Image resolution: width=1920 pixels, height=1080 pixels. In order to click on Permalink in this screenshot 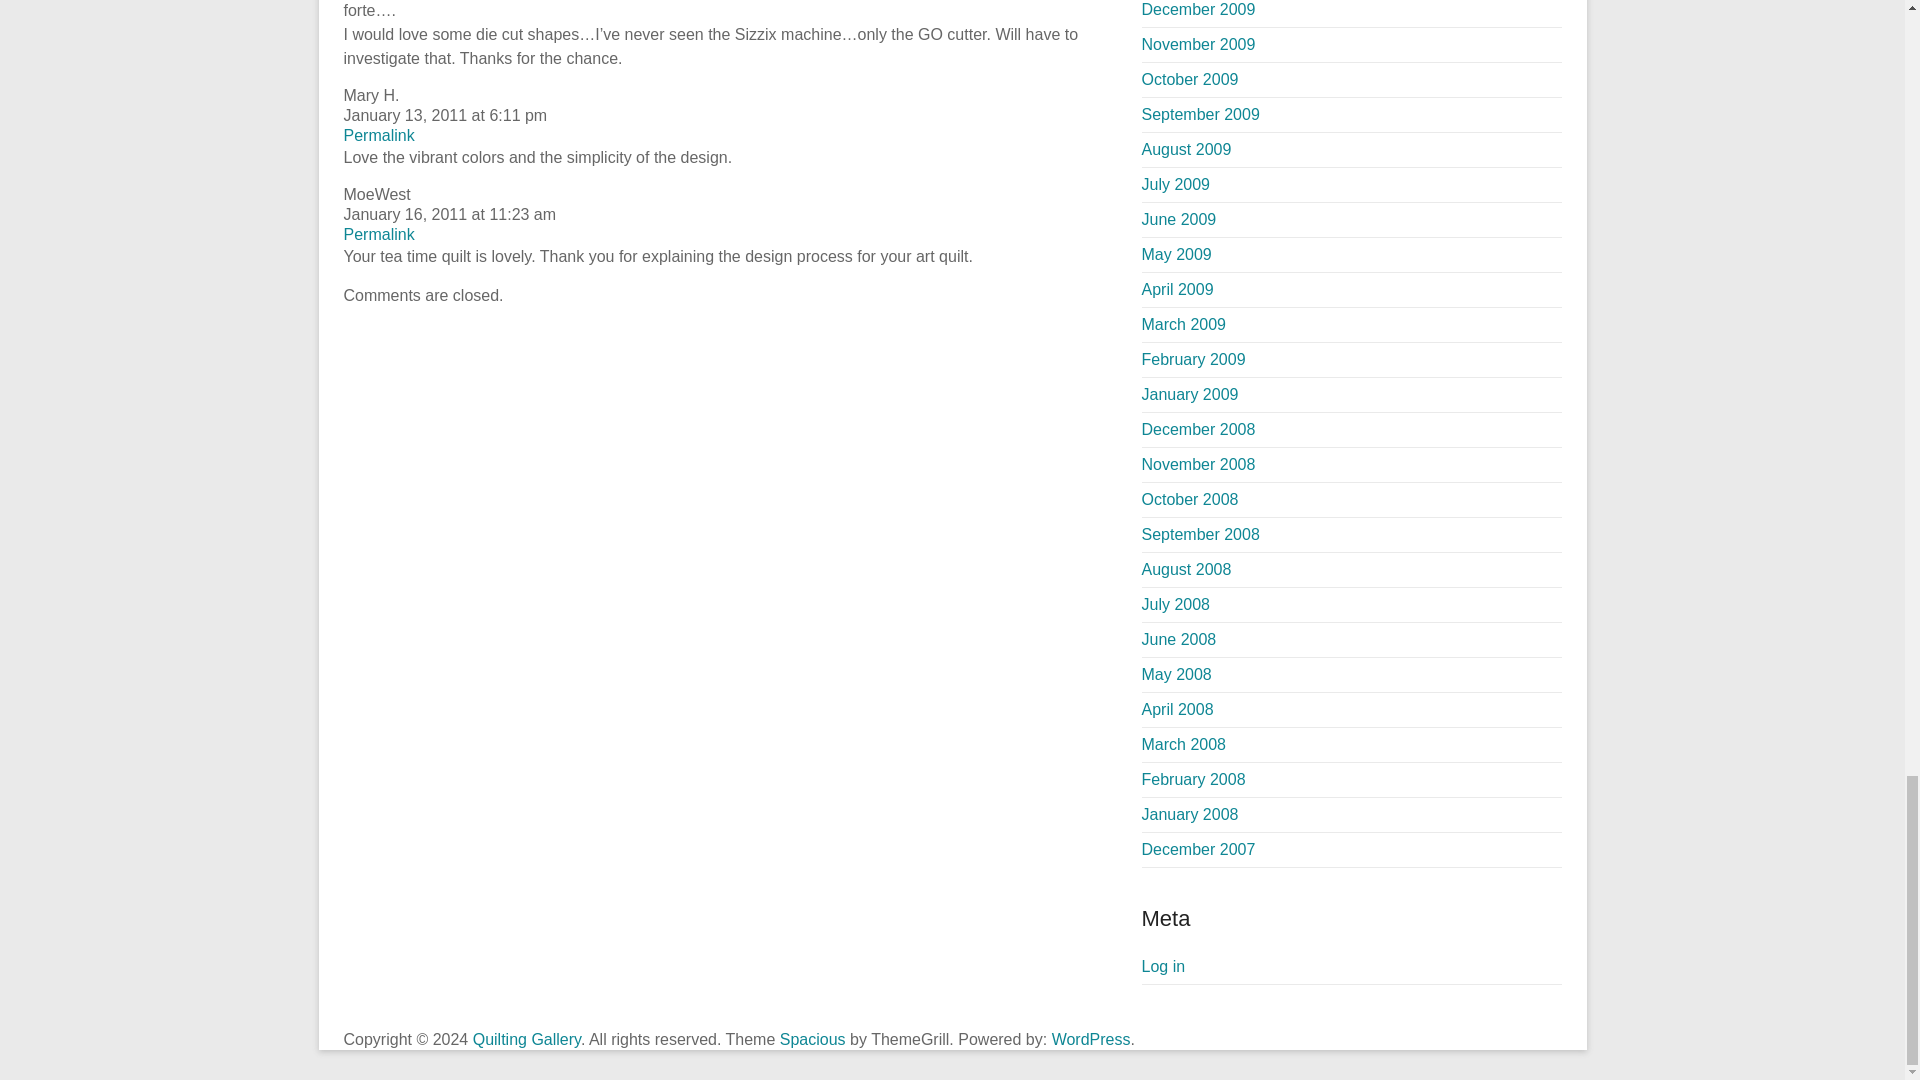, I will do `click(378, 135)`.